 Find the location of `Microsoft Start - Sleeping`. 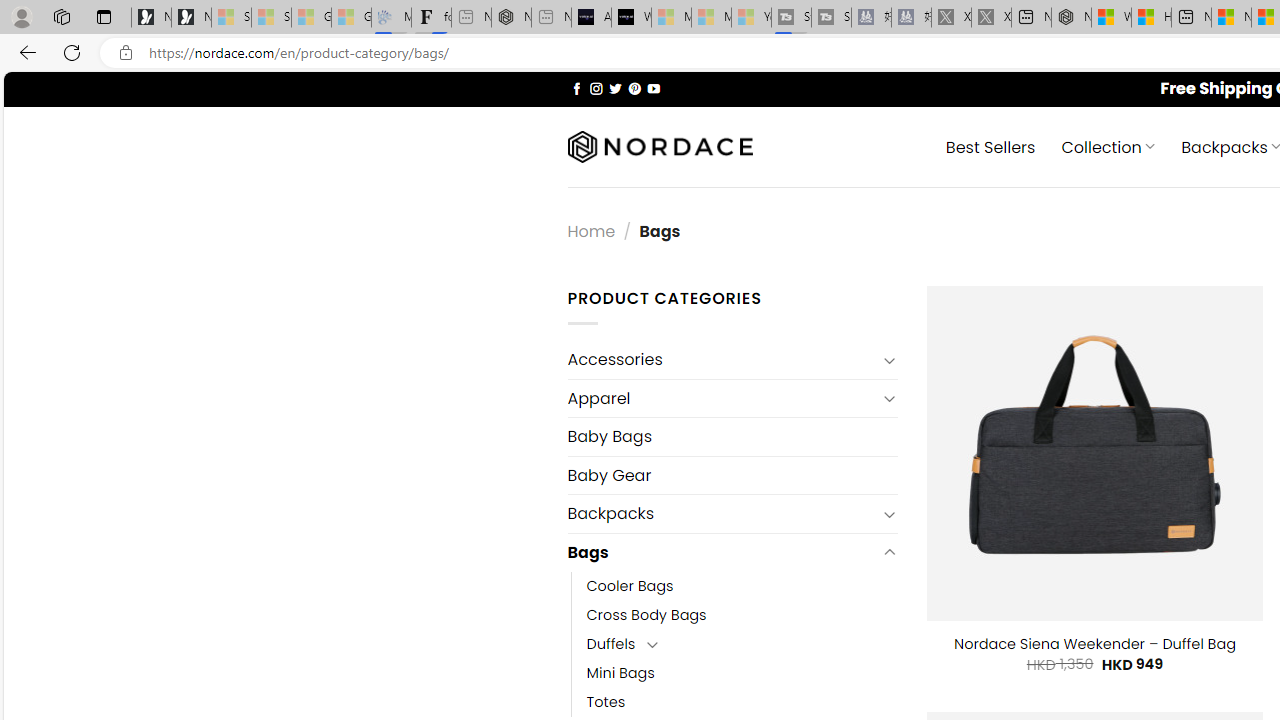

Microsoft Start - Sleeping is located at coordinates (711, 18).